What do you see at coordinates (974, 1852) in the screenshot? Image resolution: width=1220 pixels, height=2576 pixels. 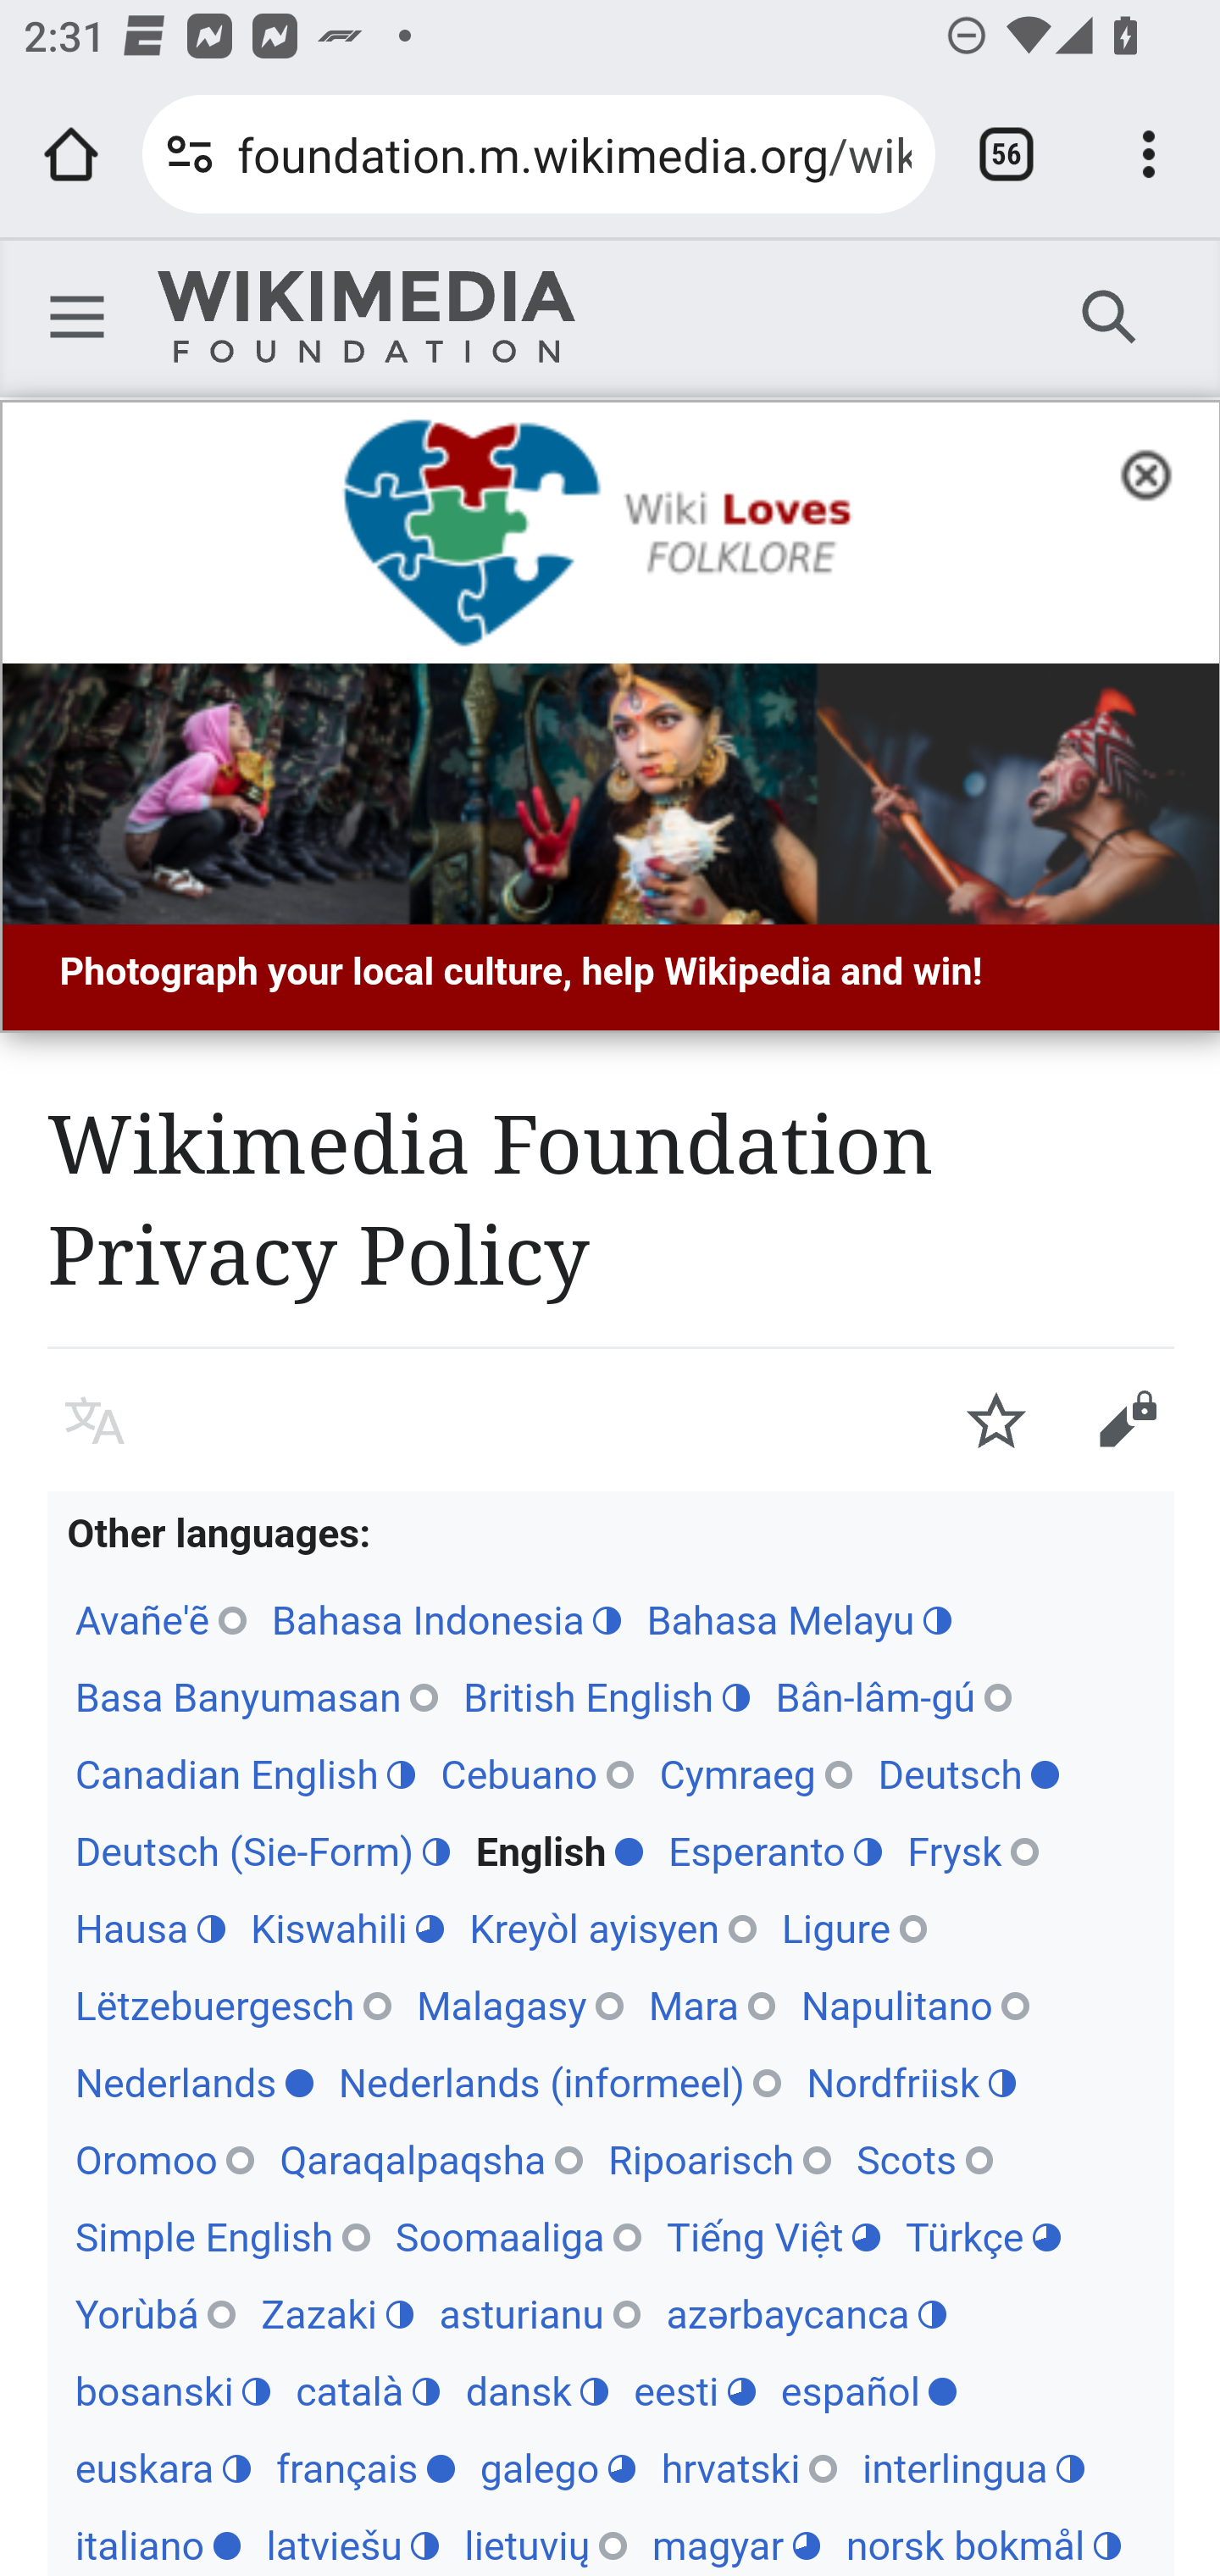 I see `Frysk` at bounding box center [974, 1852].